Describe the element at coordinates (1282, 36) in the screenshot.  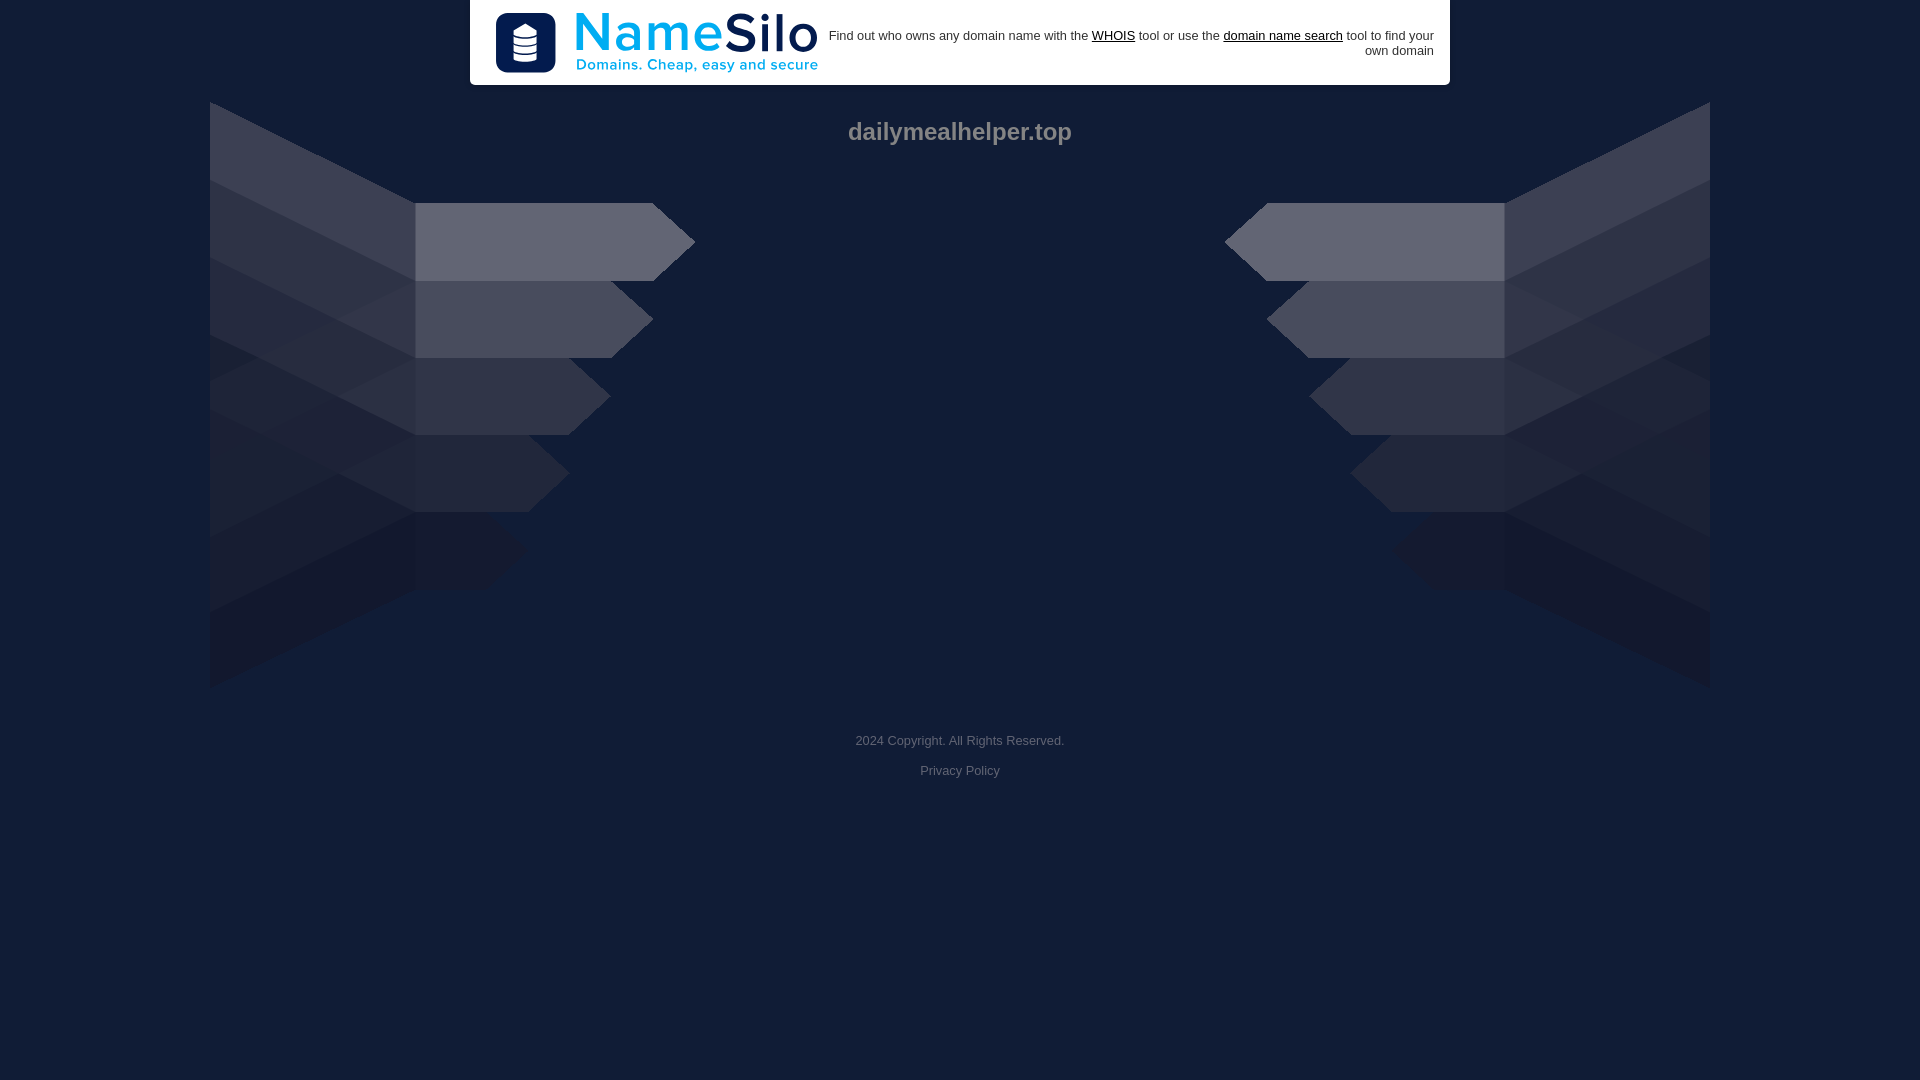
I see `domain name search` at that location.